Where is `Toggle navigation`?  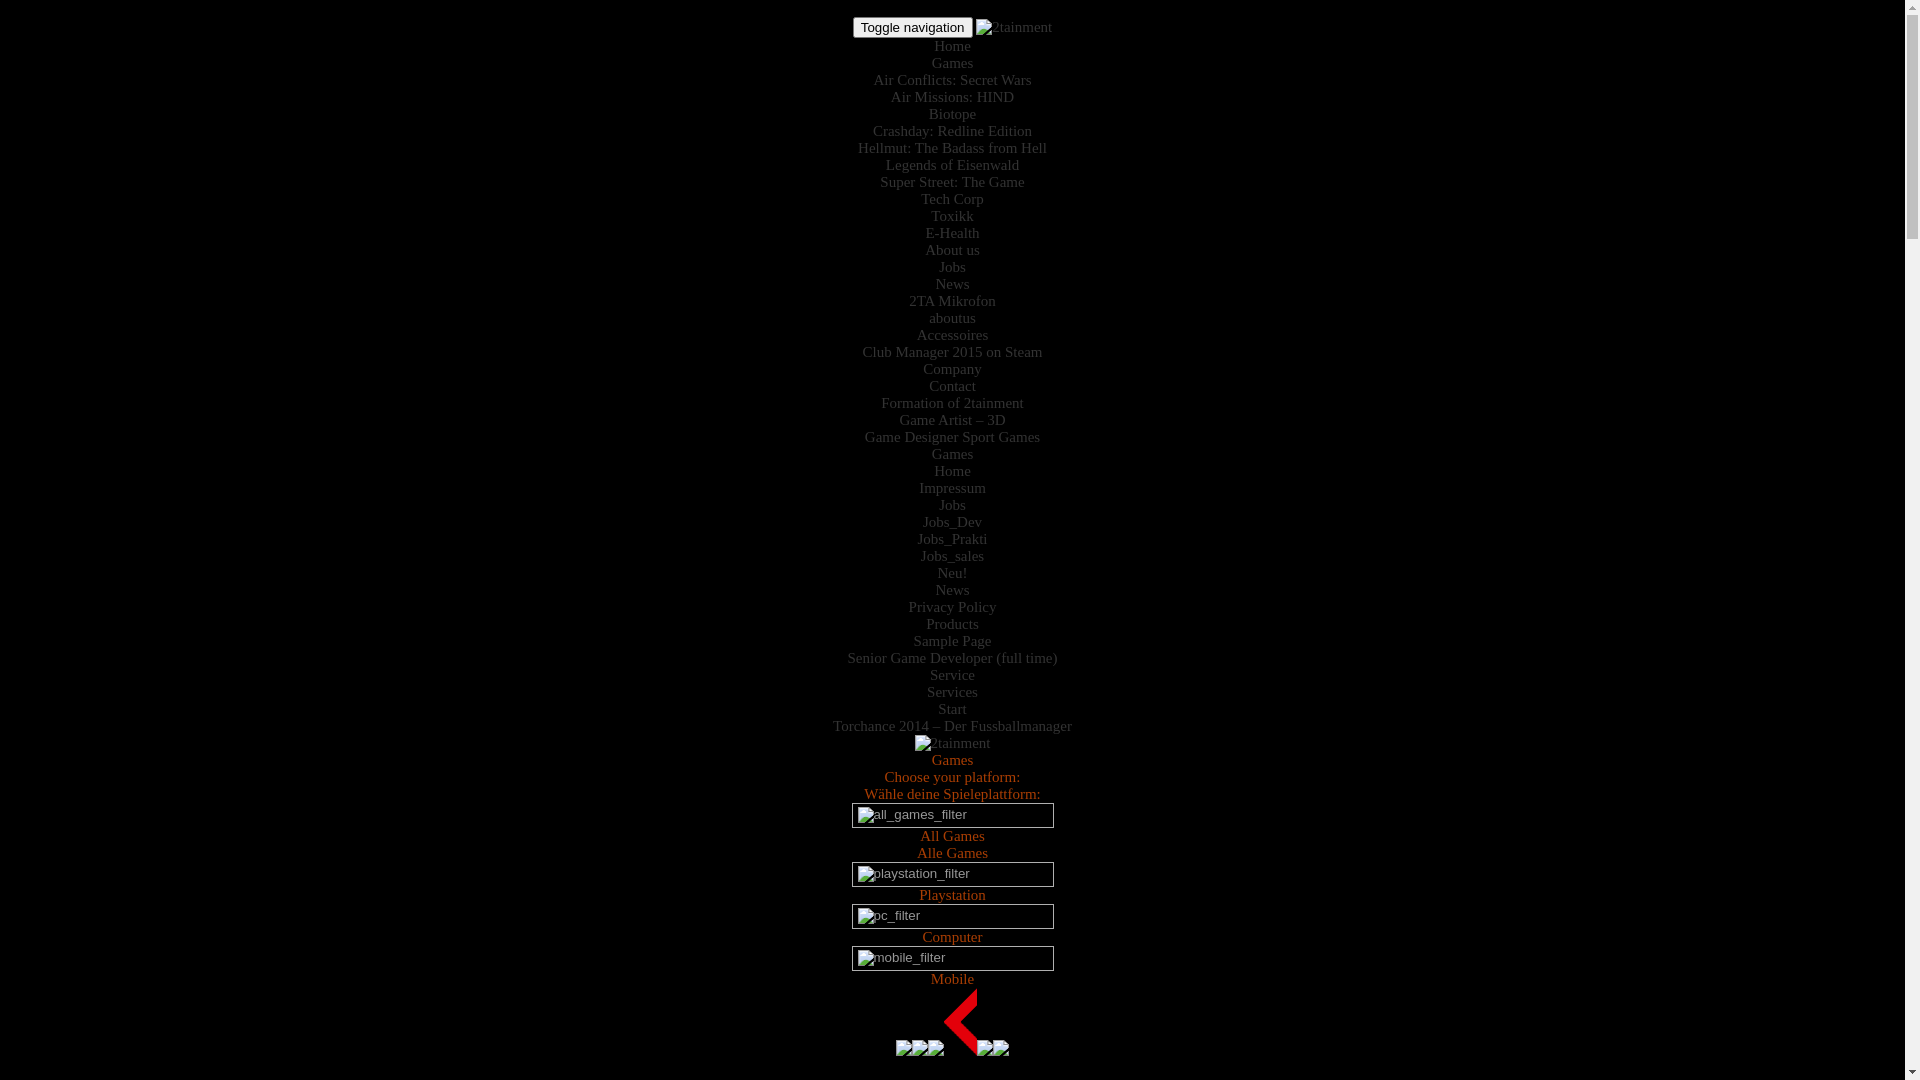
Toggle navigation is located at coordinates (912, 28).